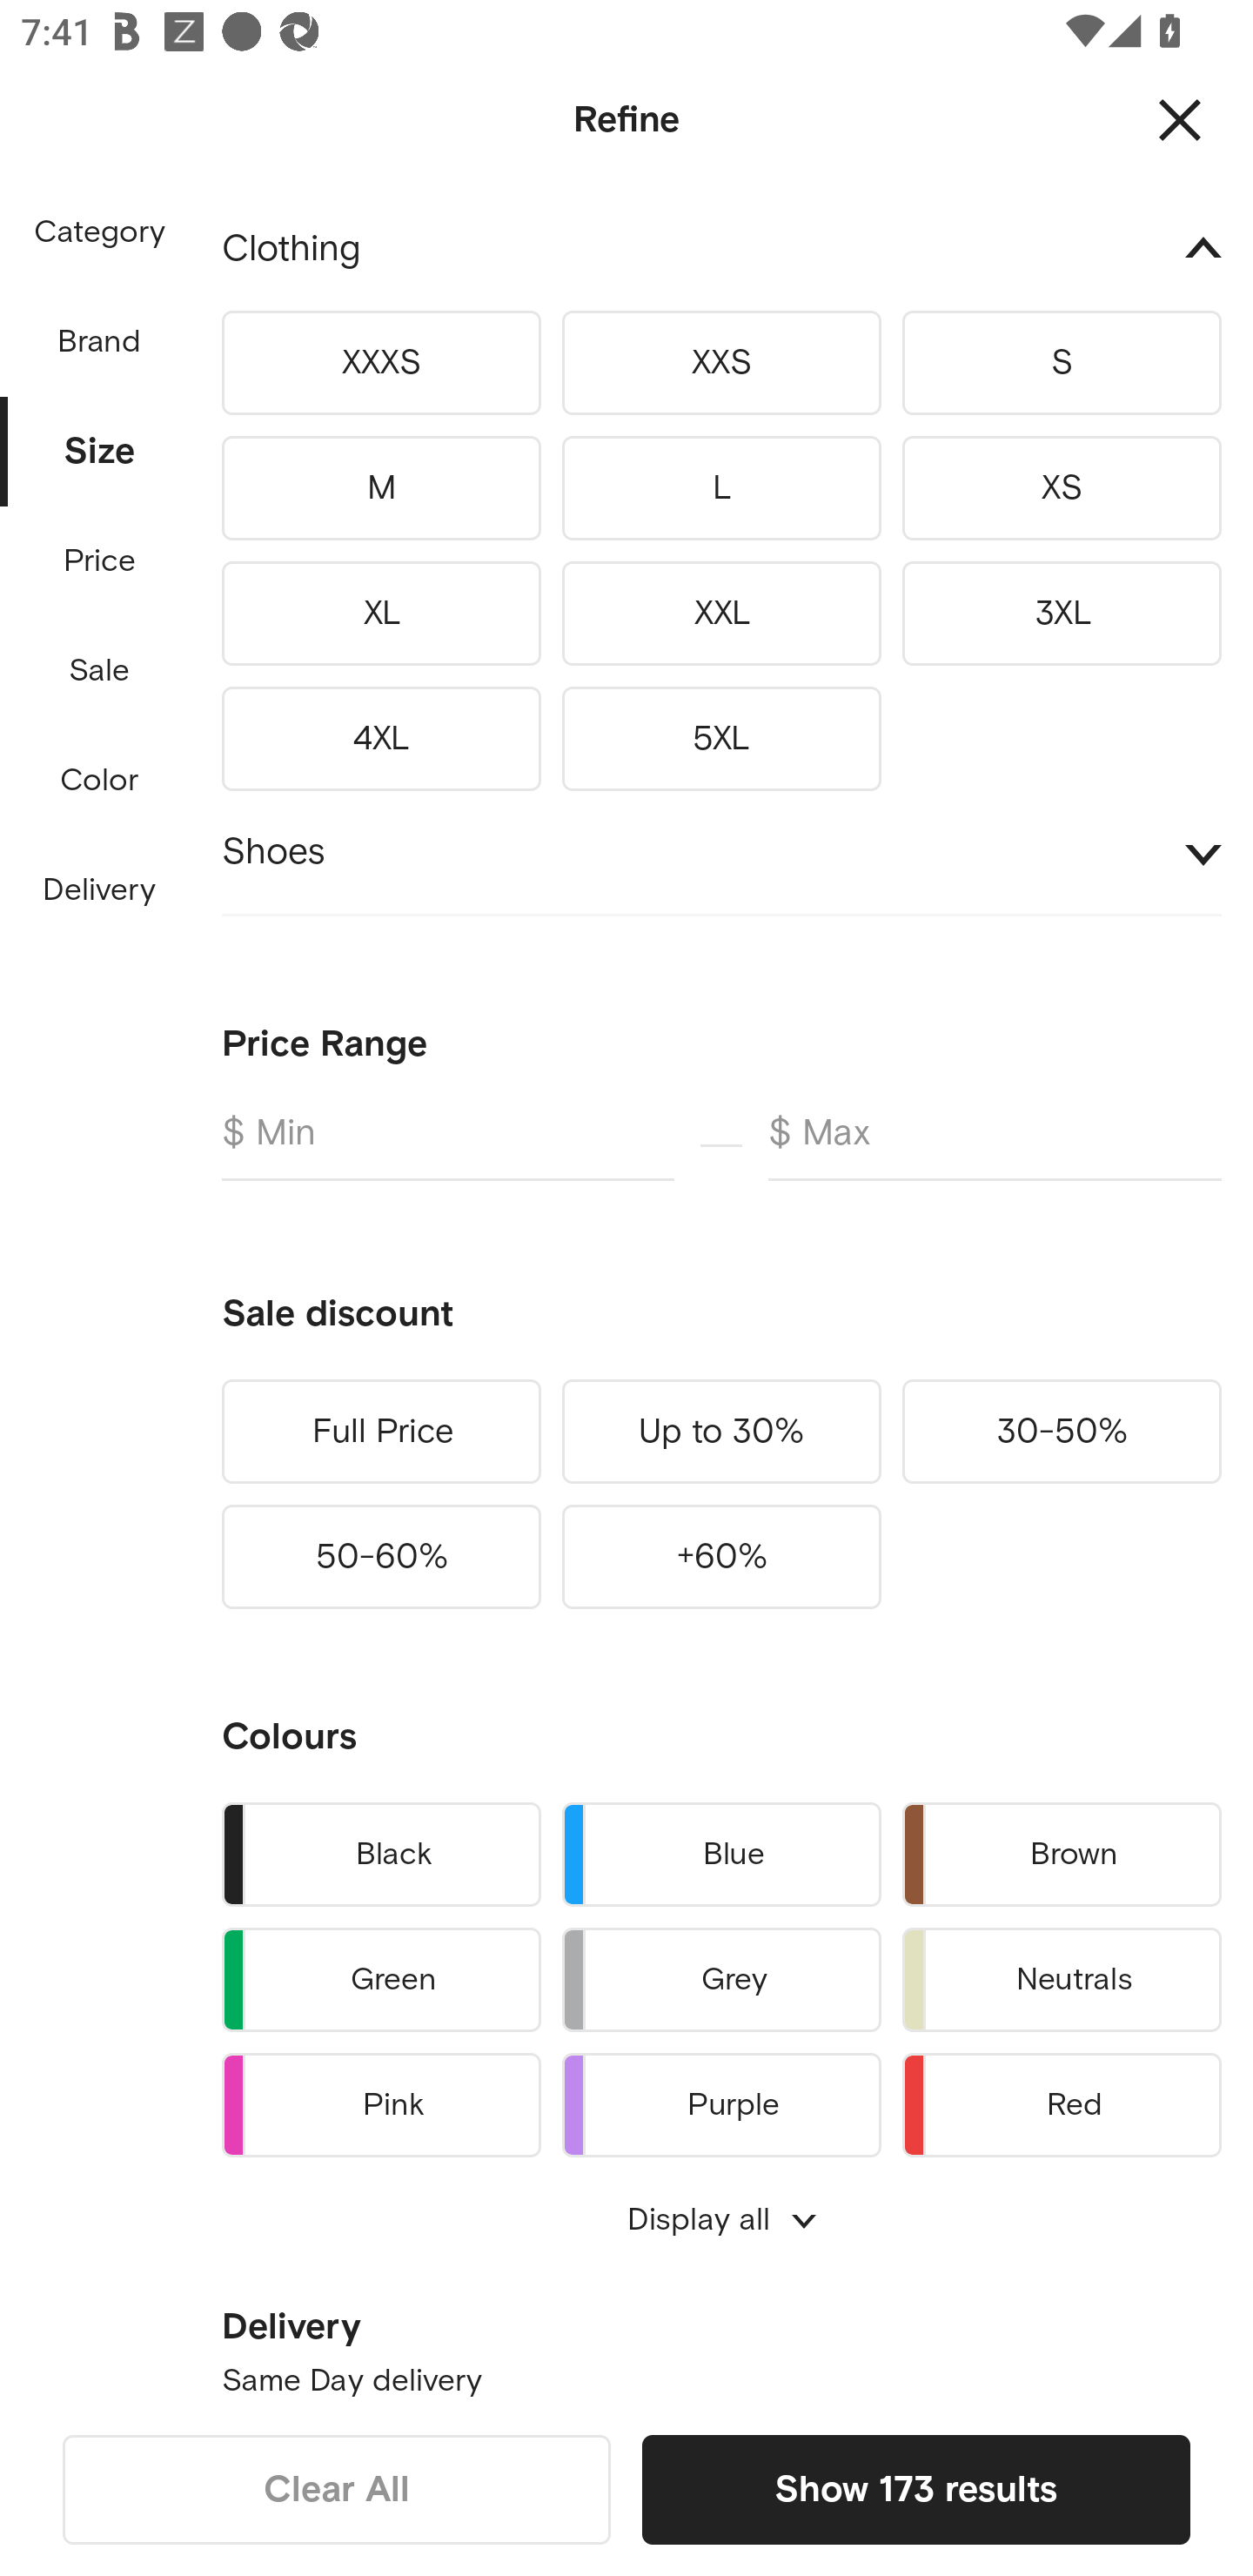 This screenshot has height=2576, width=1253. Describe the element at coordinates (100, 562) in the screenshot. I see `Price` at that location.